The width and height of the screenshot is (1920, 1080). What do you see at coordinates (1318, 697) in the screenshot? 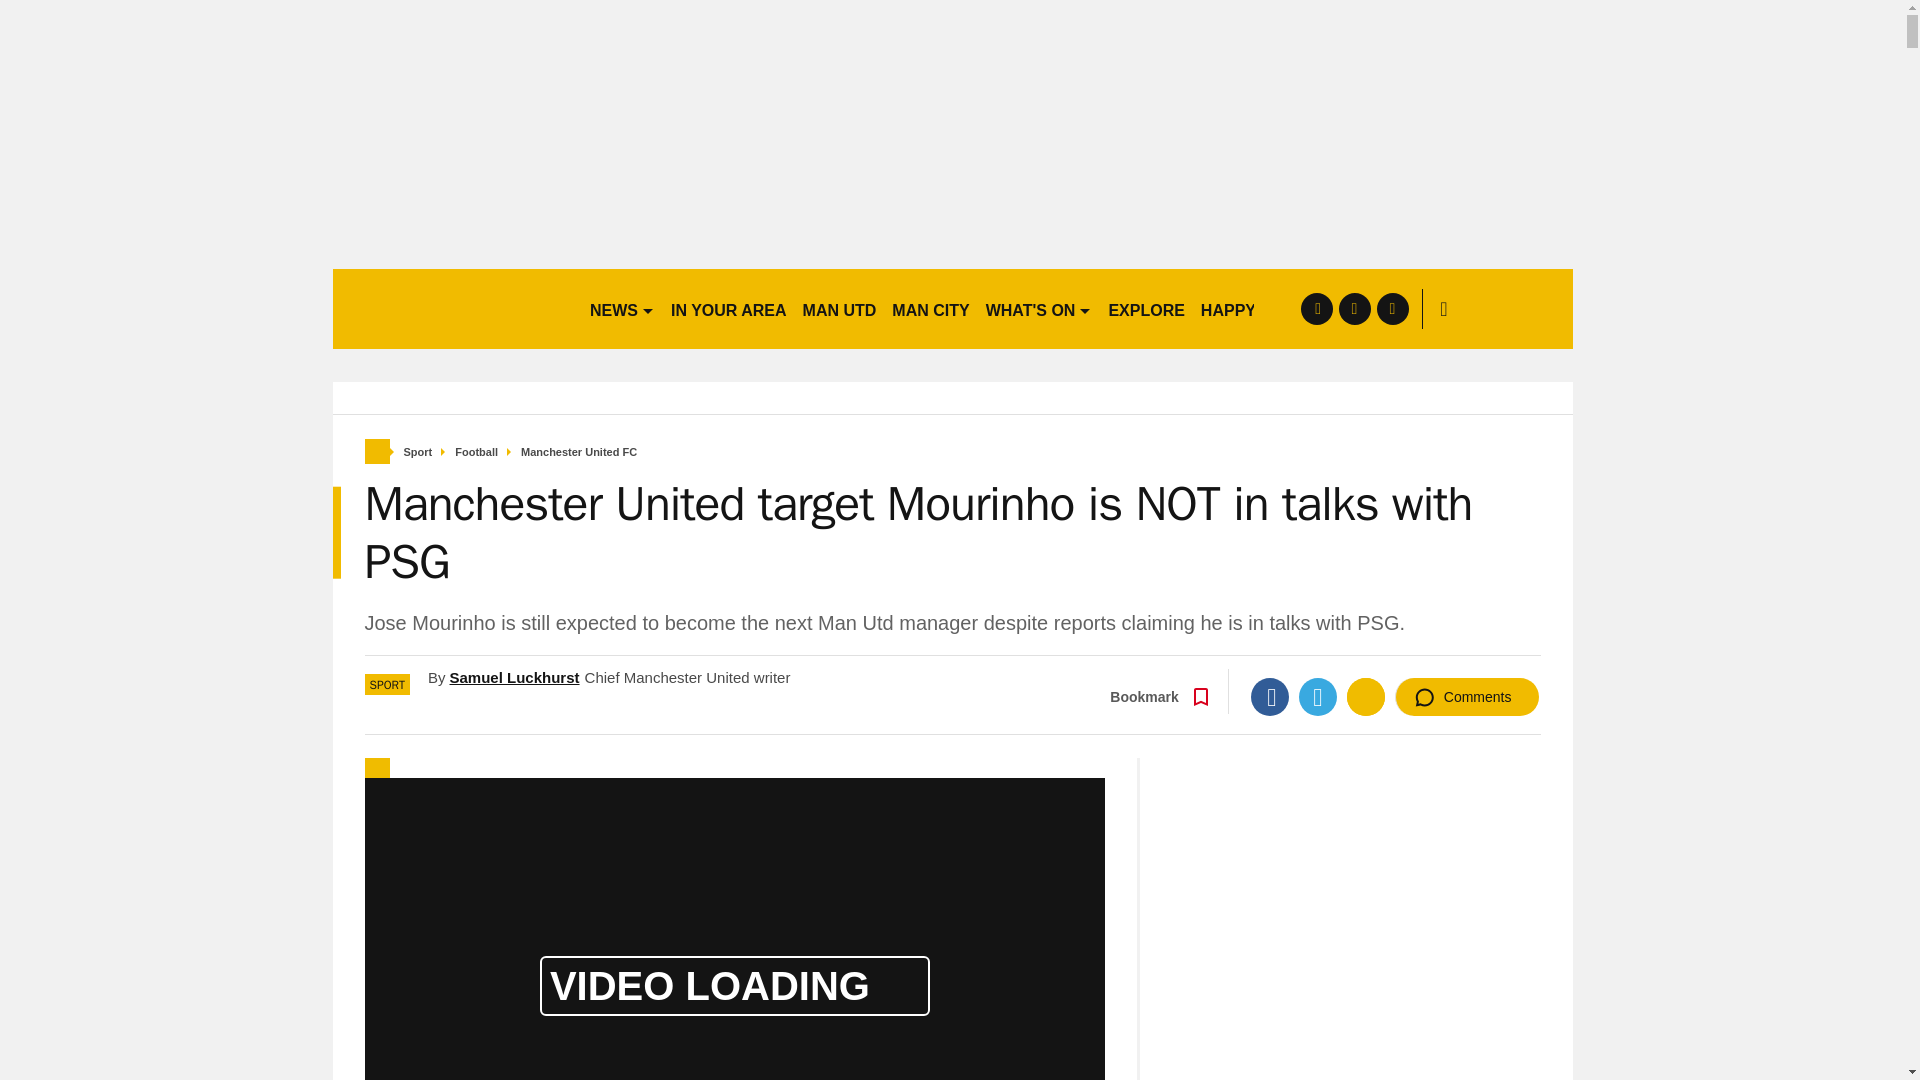
I see `Twitter` at bounding box center [1318, 697].